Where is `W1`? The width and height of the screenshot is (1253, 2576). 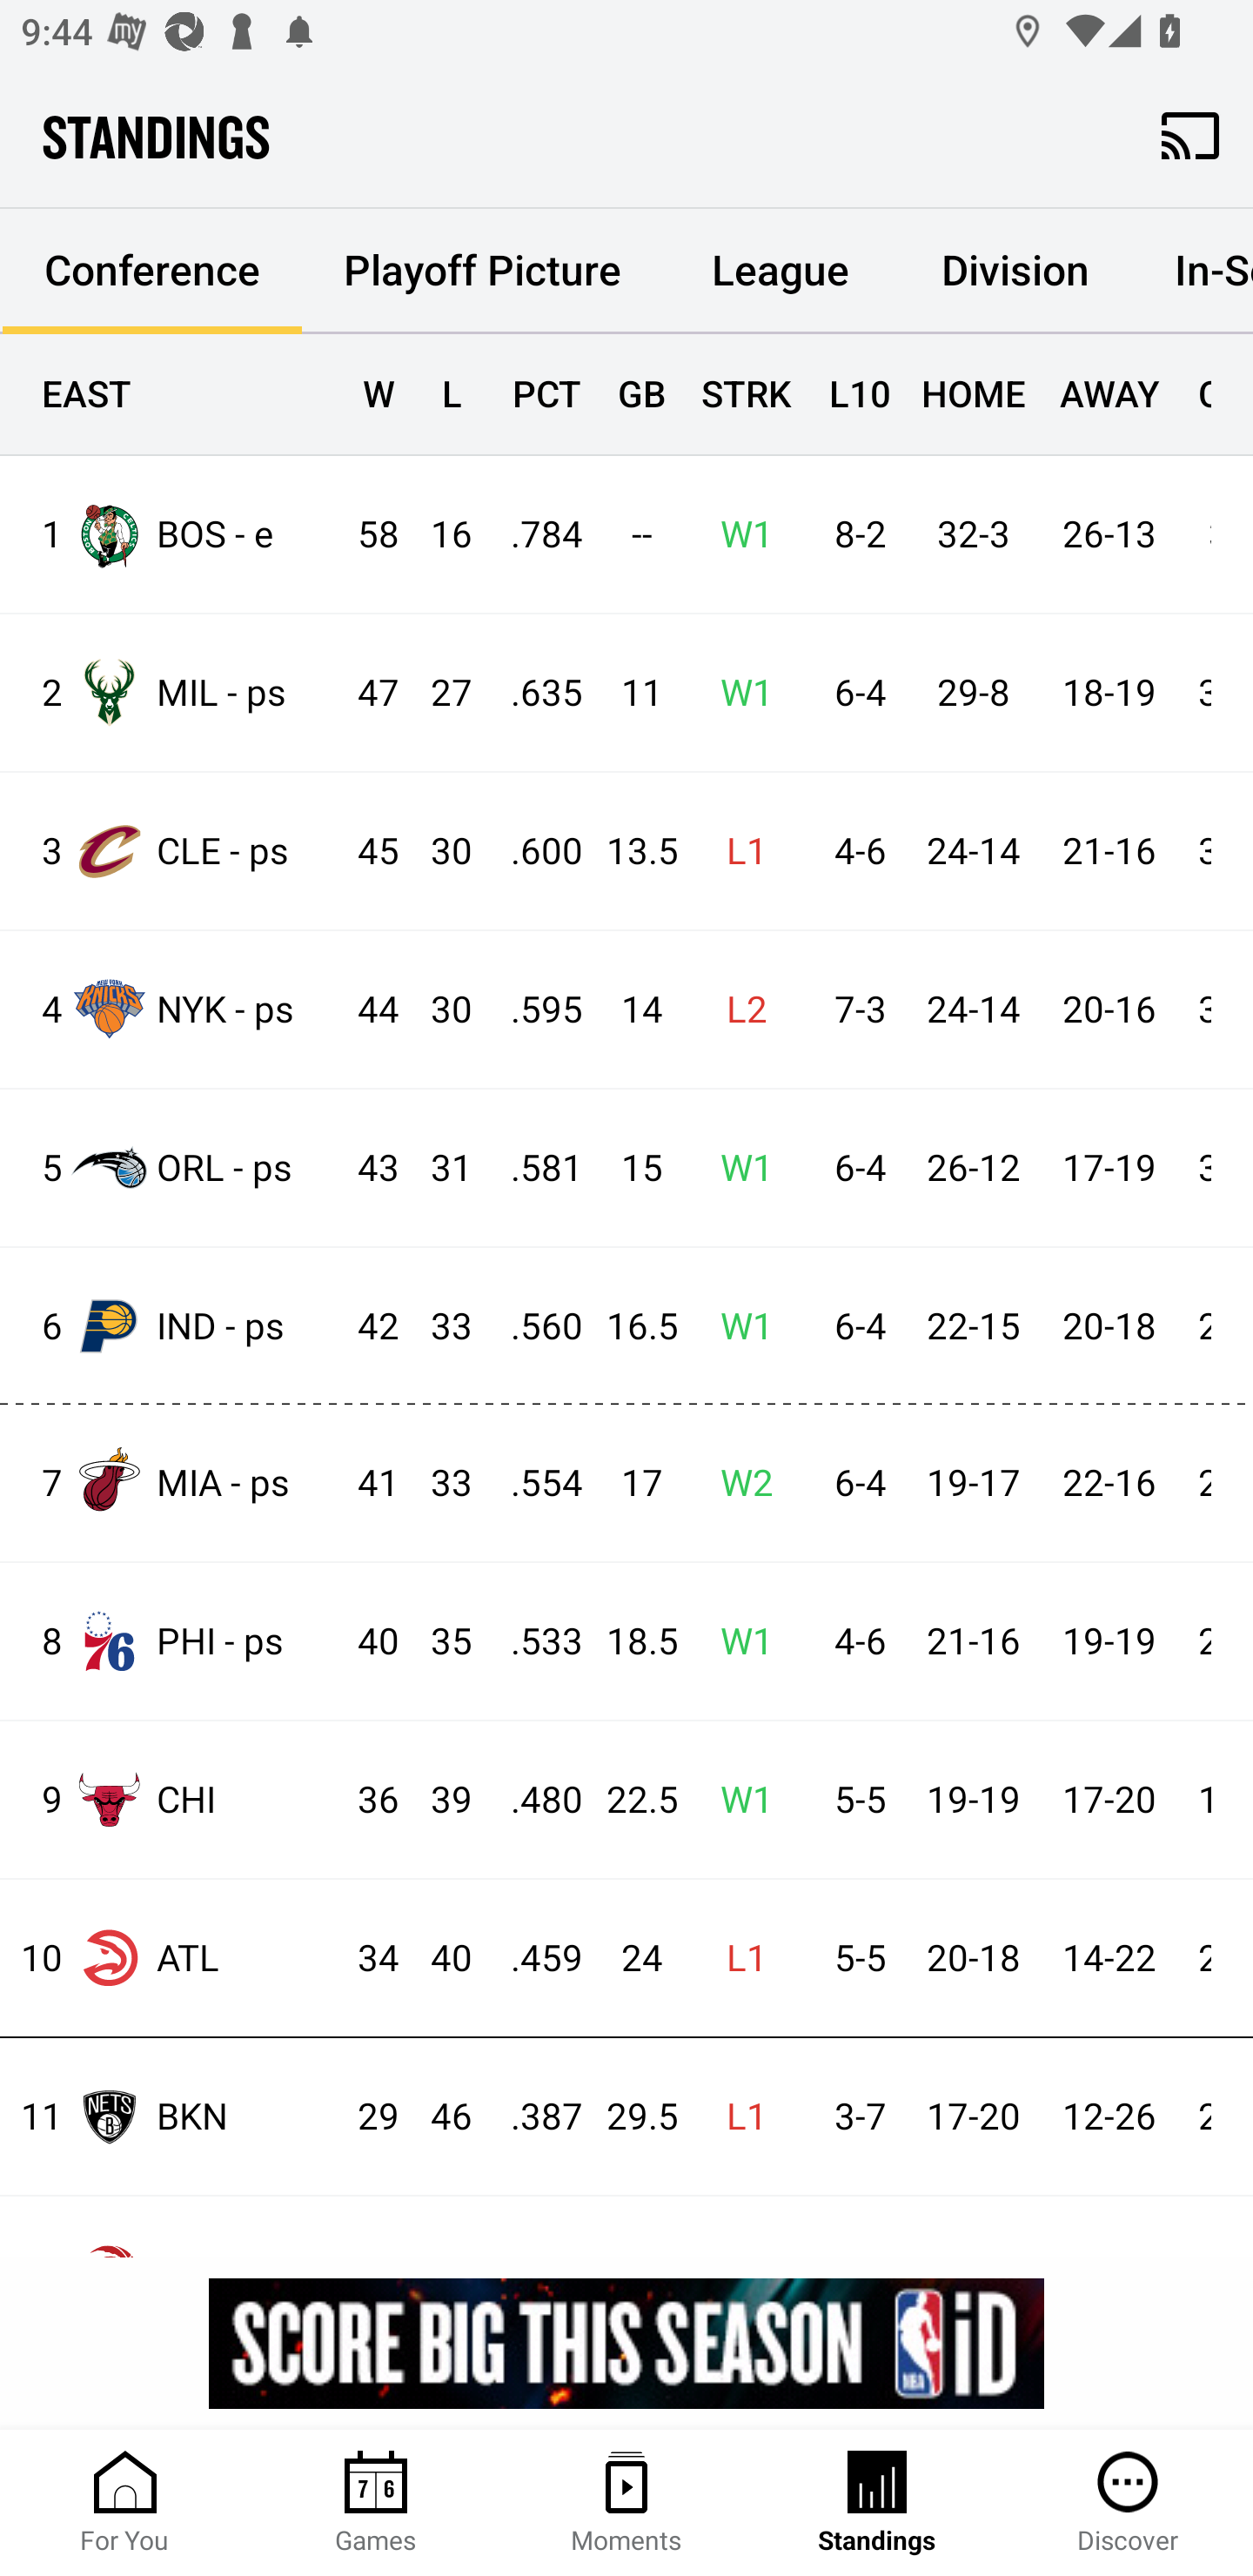 W1 is located at coordinates (738, 694).